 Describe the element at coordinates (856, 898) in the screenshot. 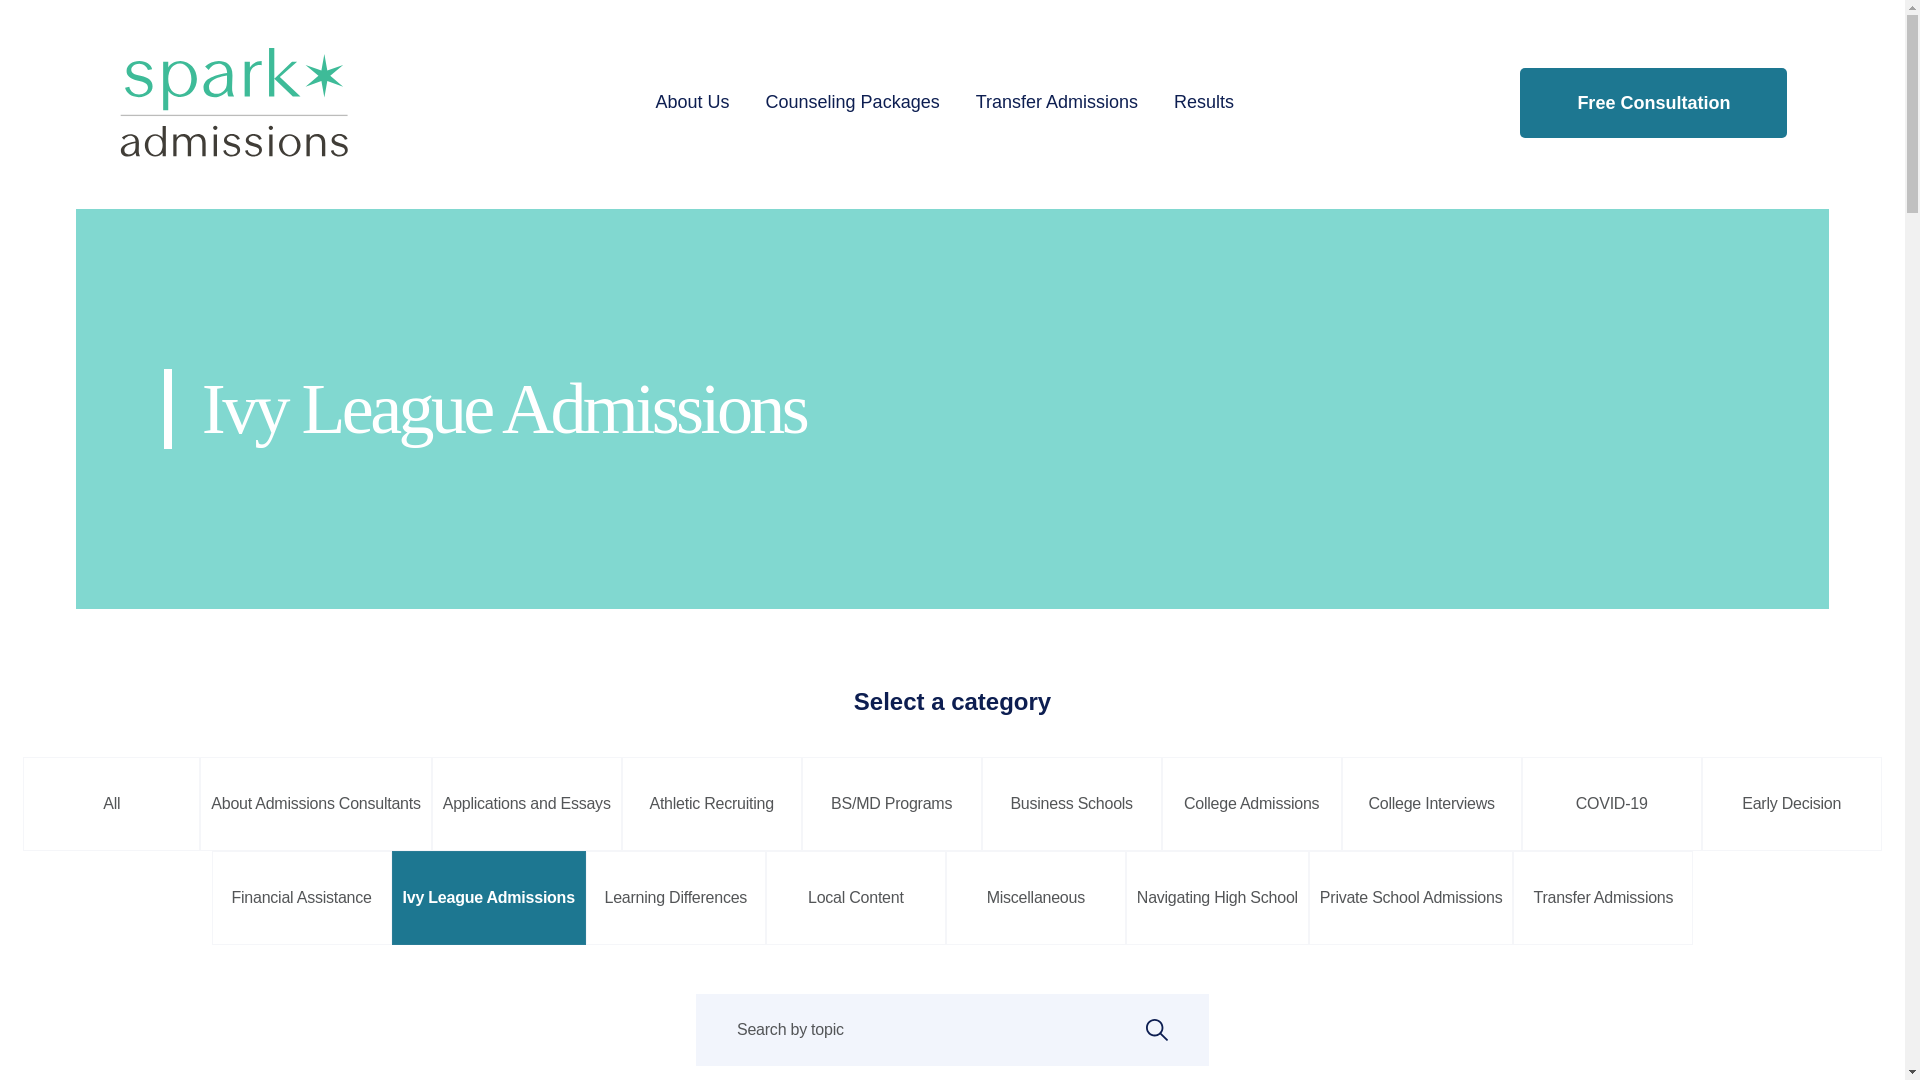

I see `Local Content` at that location.